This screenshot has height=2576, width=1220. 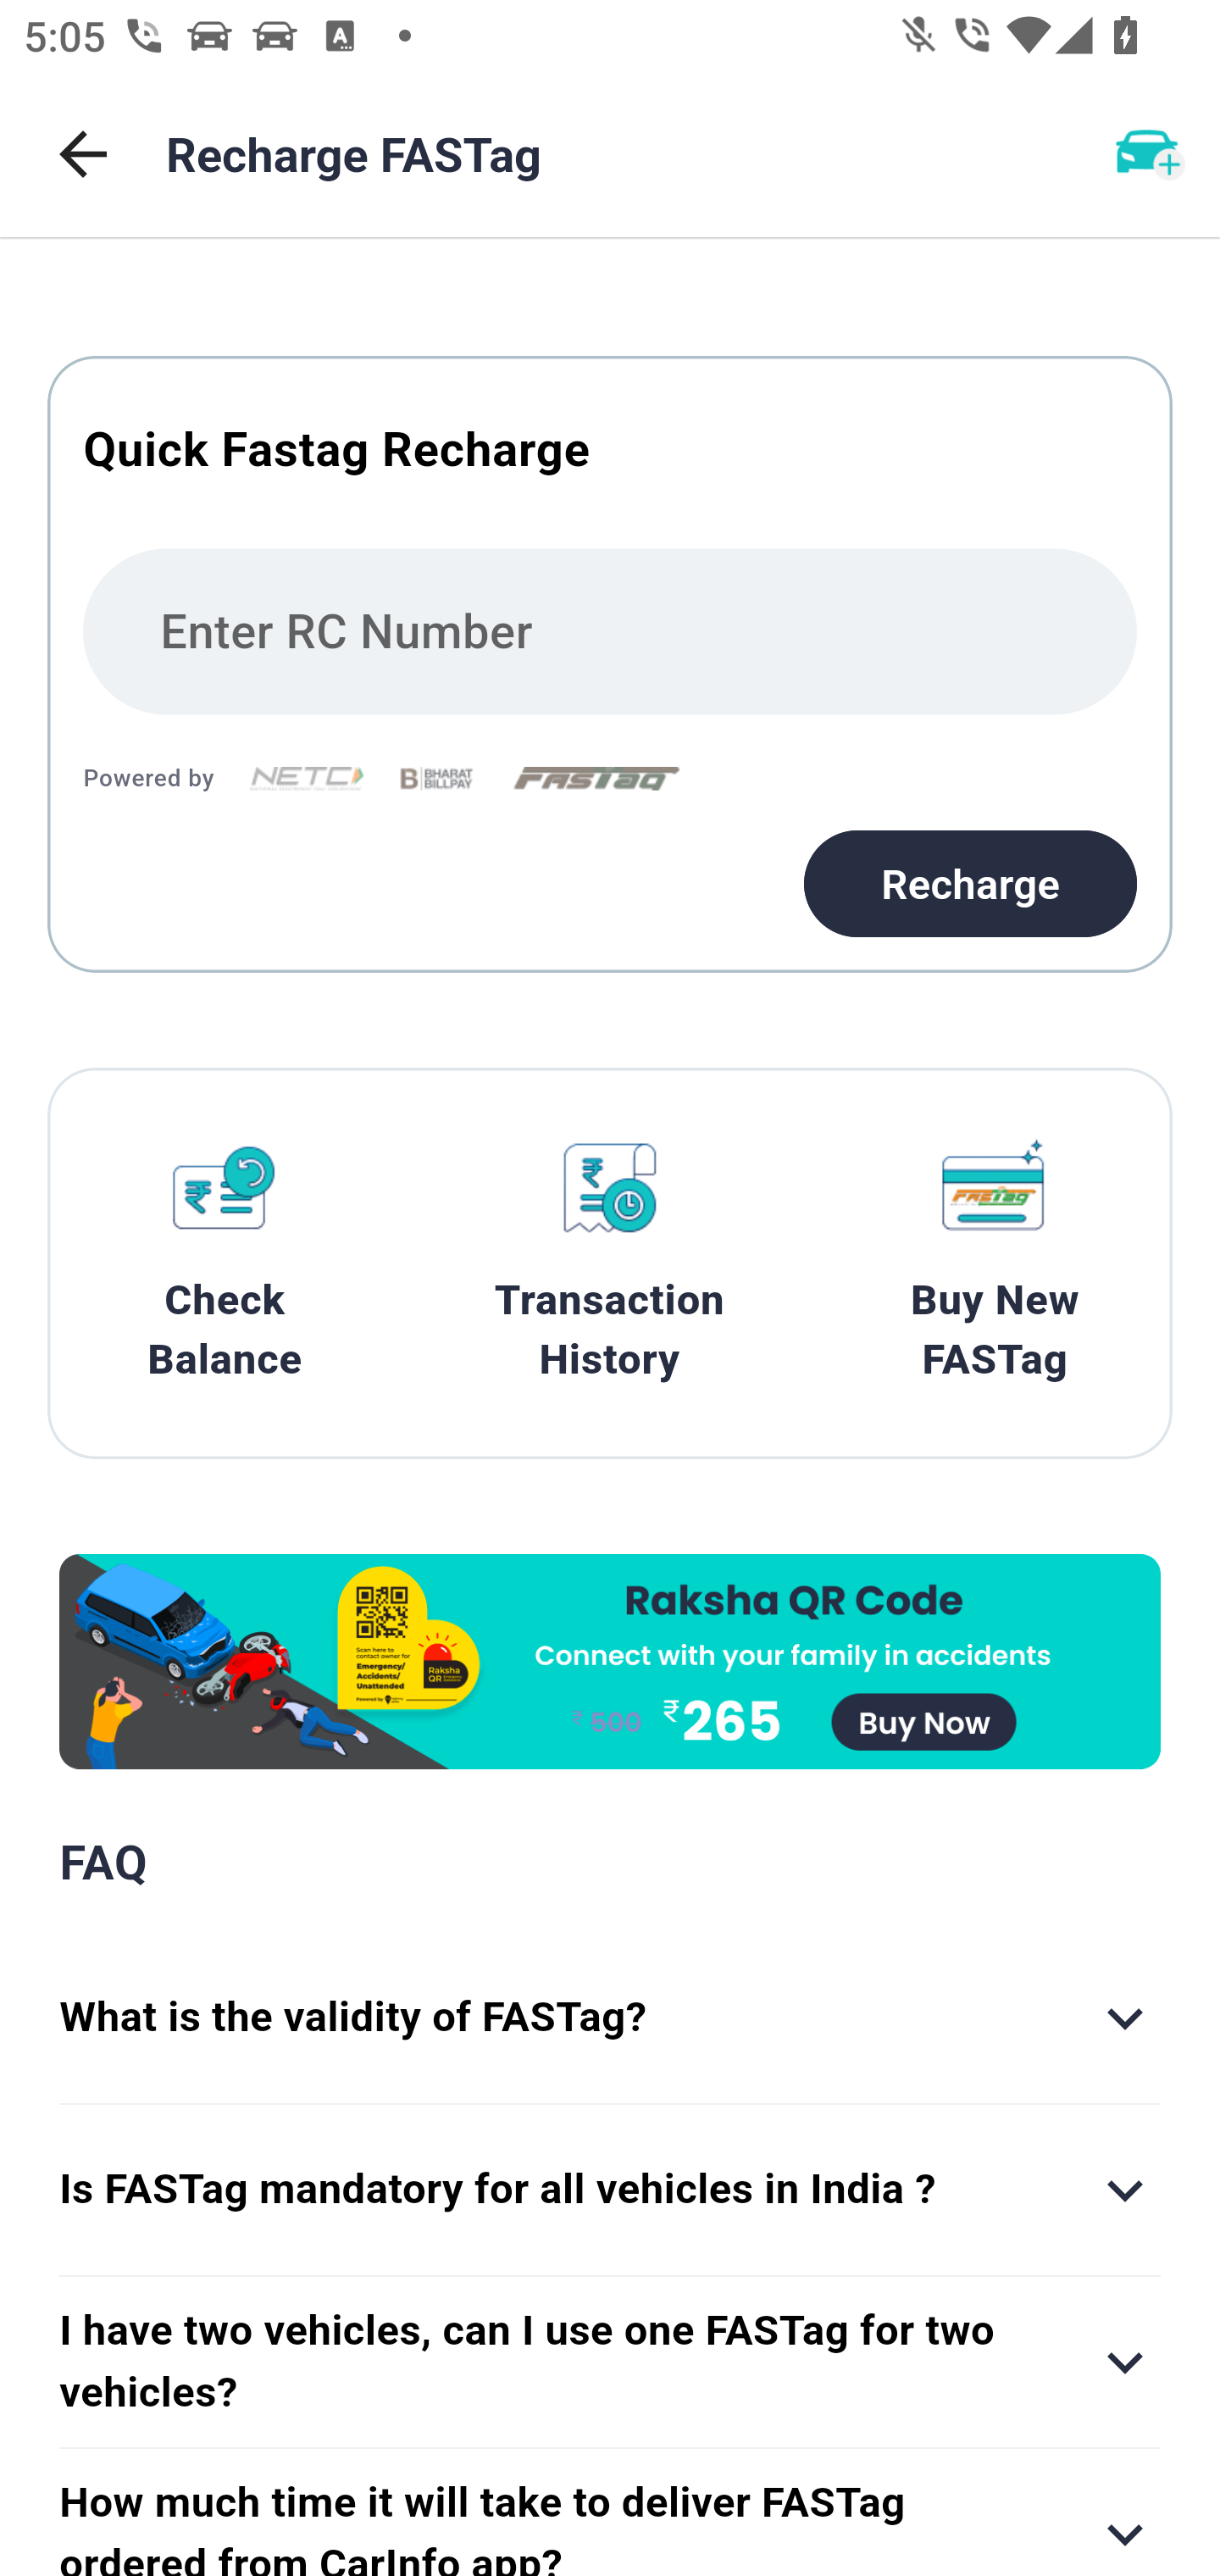 I want to click on Recharge, so click(x=970, y=883).